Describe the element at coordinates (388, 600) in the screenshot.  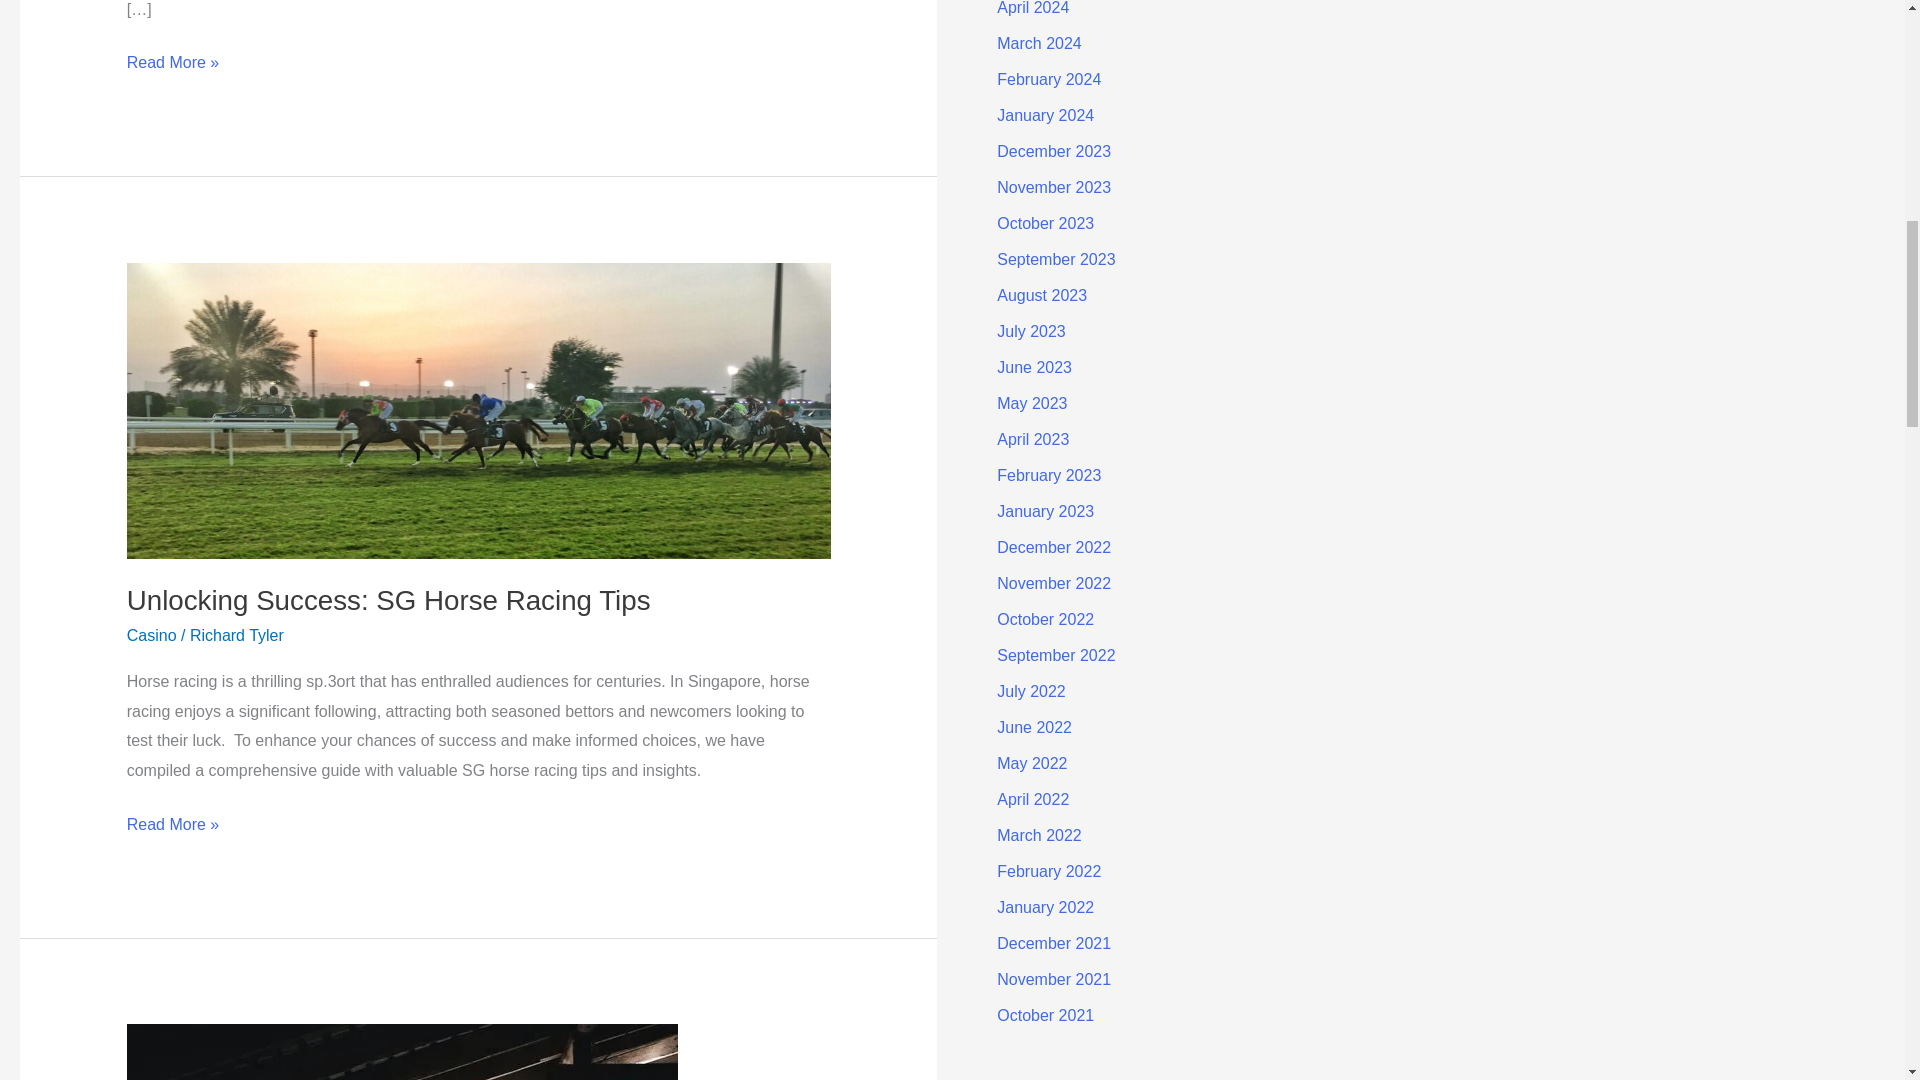
I see `Unlocking Success: SG Horse Racing Tips` at that location.